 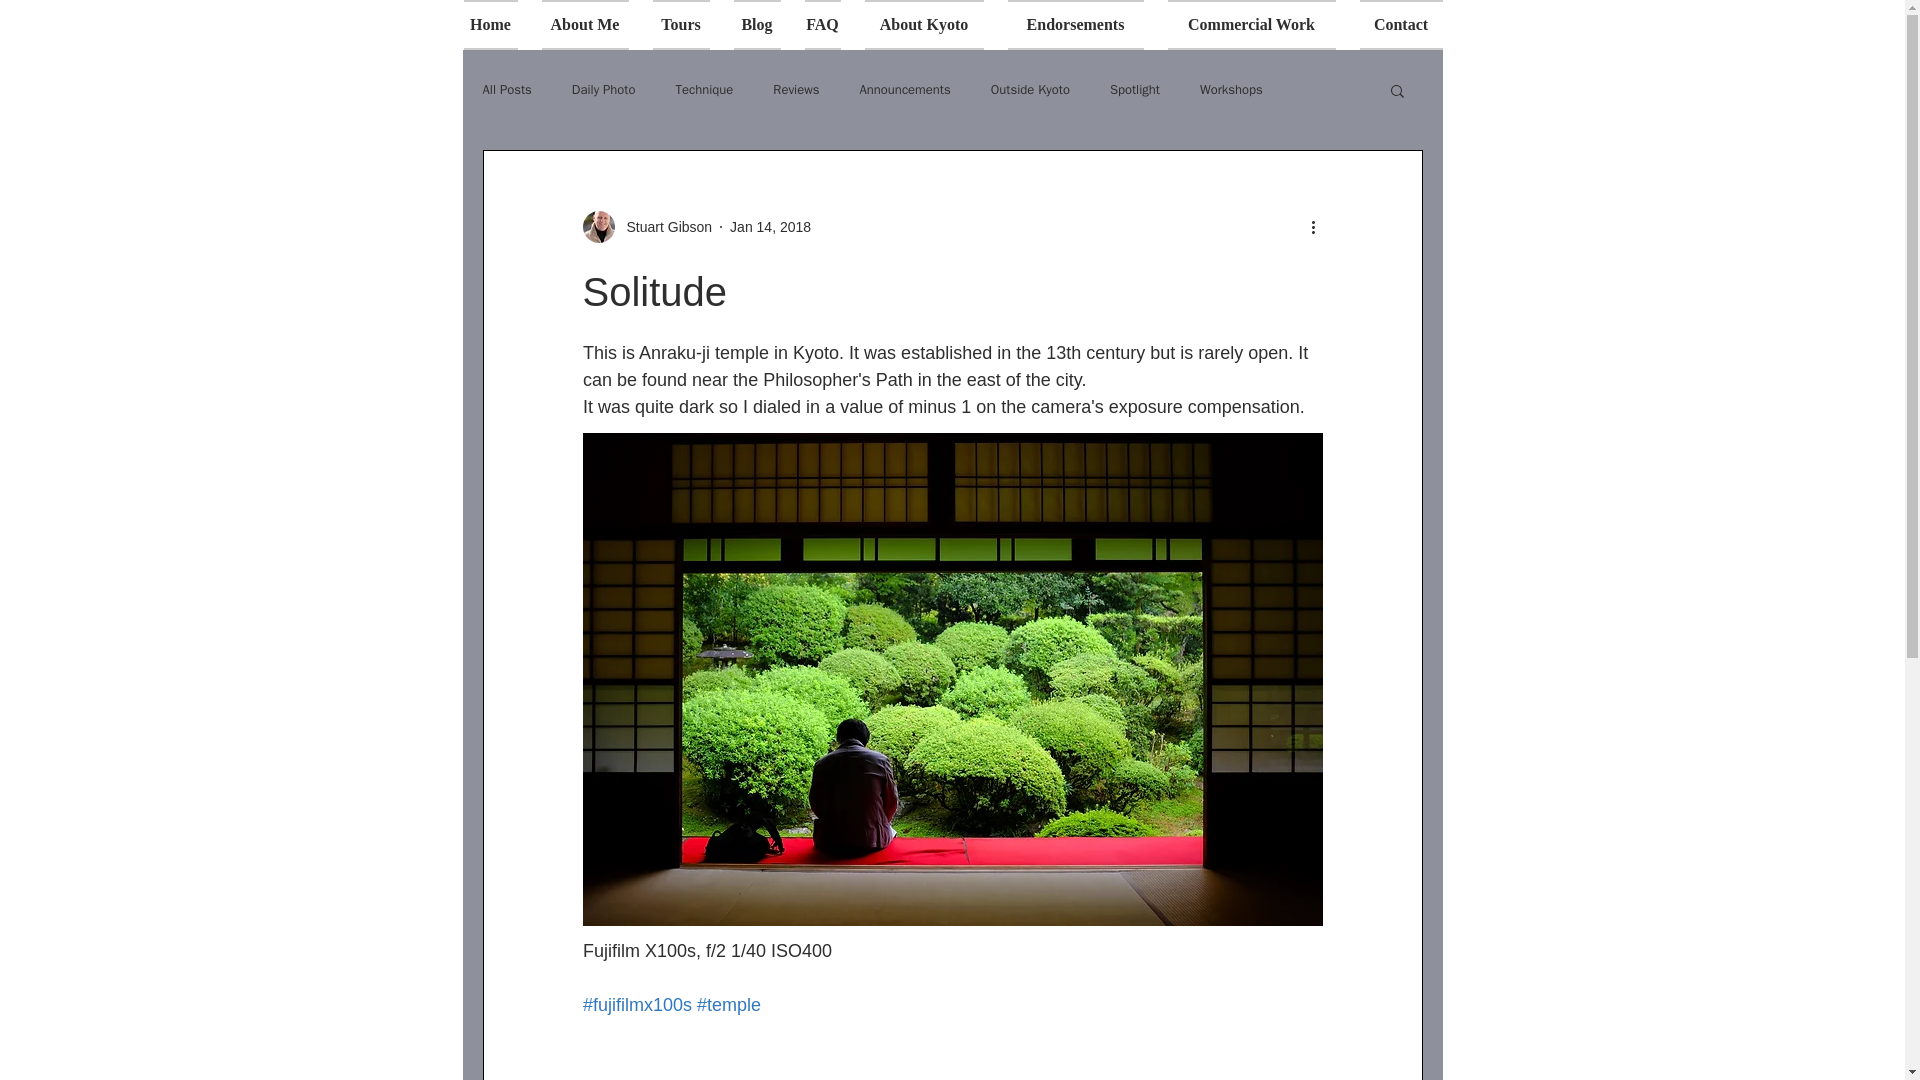 I want to click on Stuart Gibson, so click(x=663, y=226).